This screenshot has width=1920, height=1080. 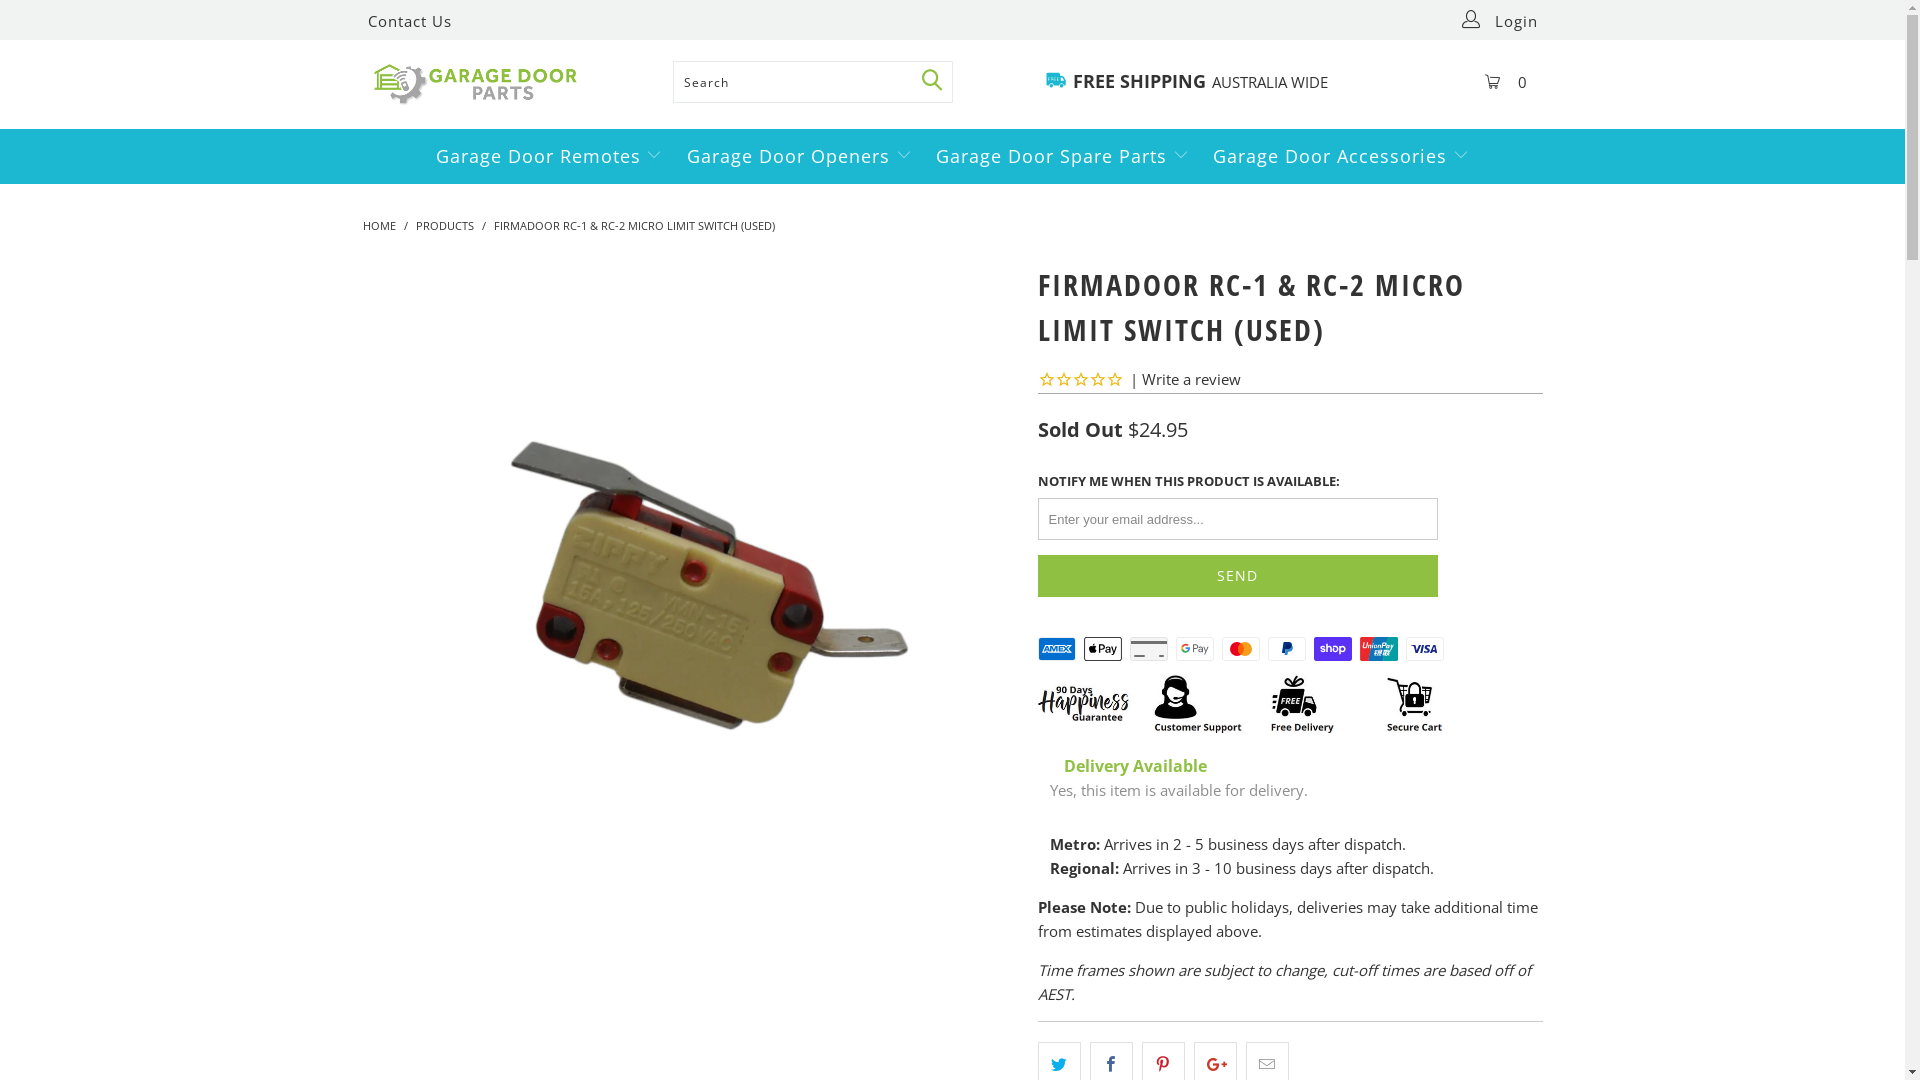 I want to click on Garage Door Spare Parts, so click(x=1062, y=156).